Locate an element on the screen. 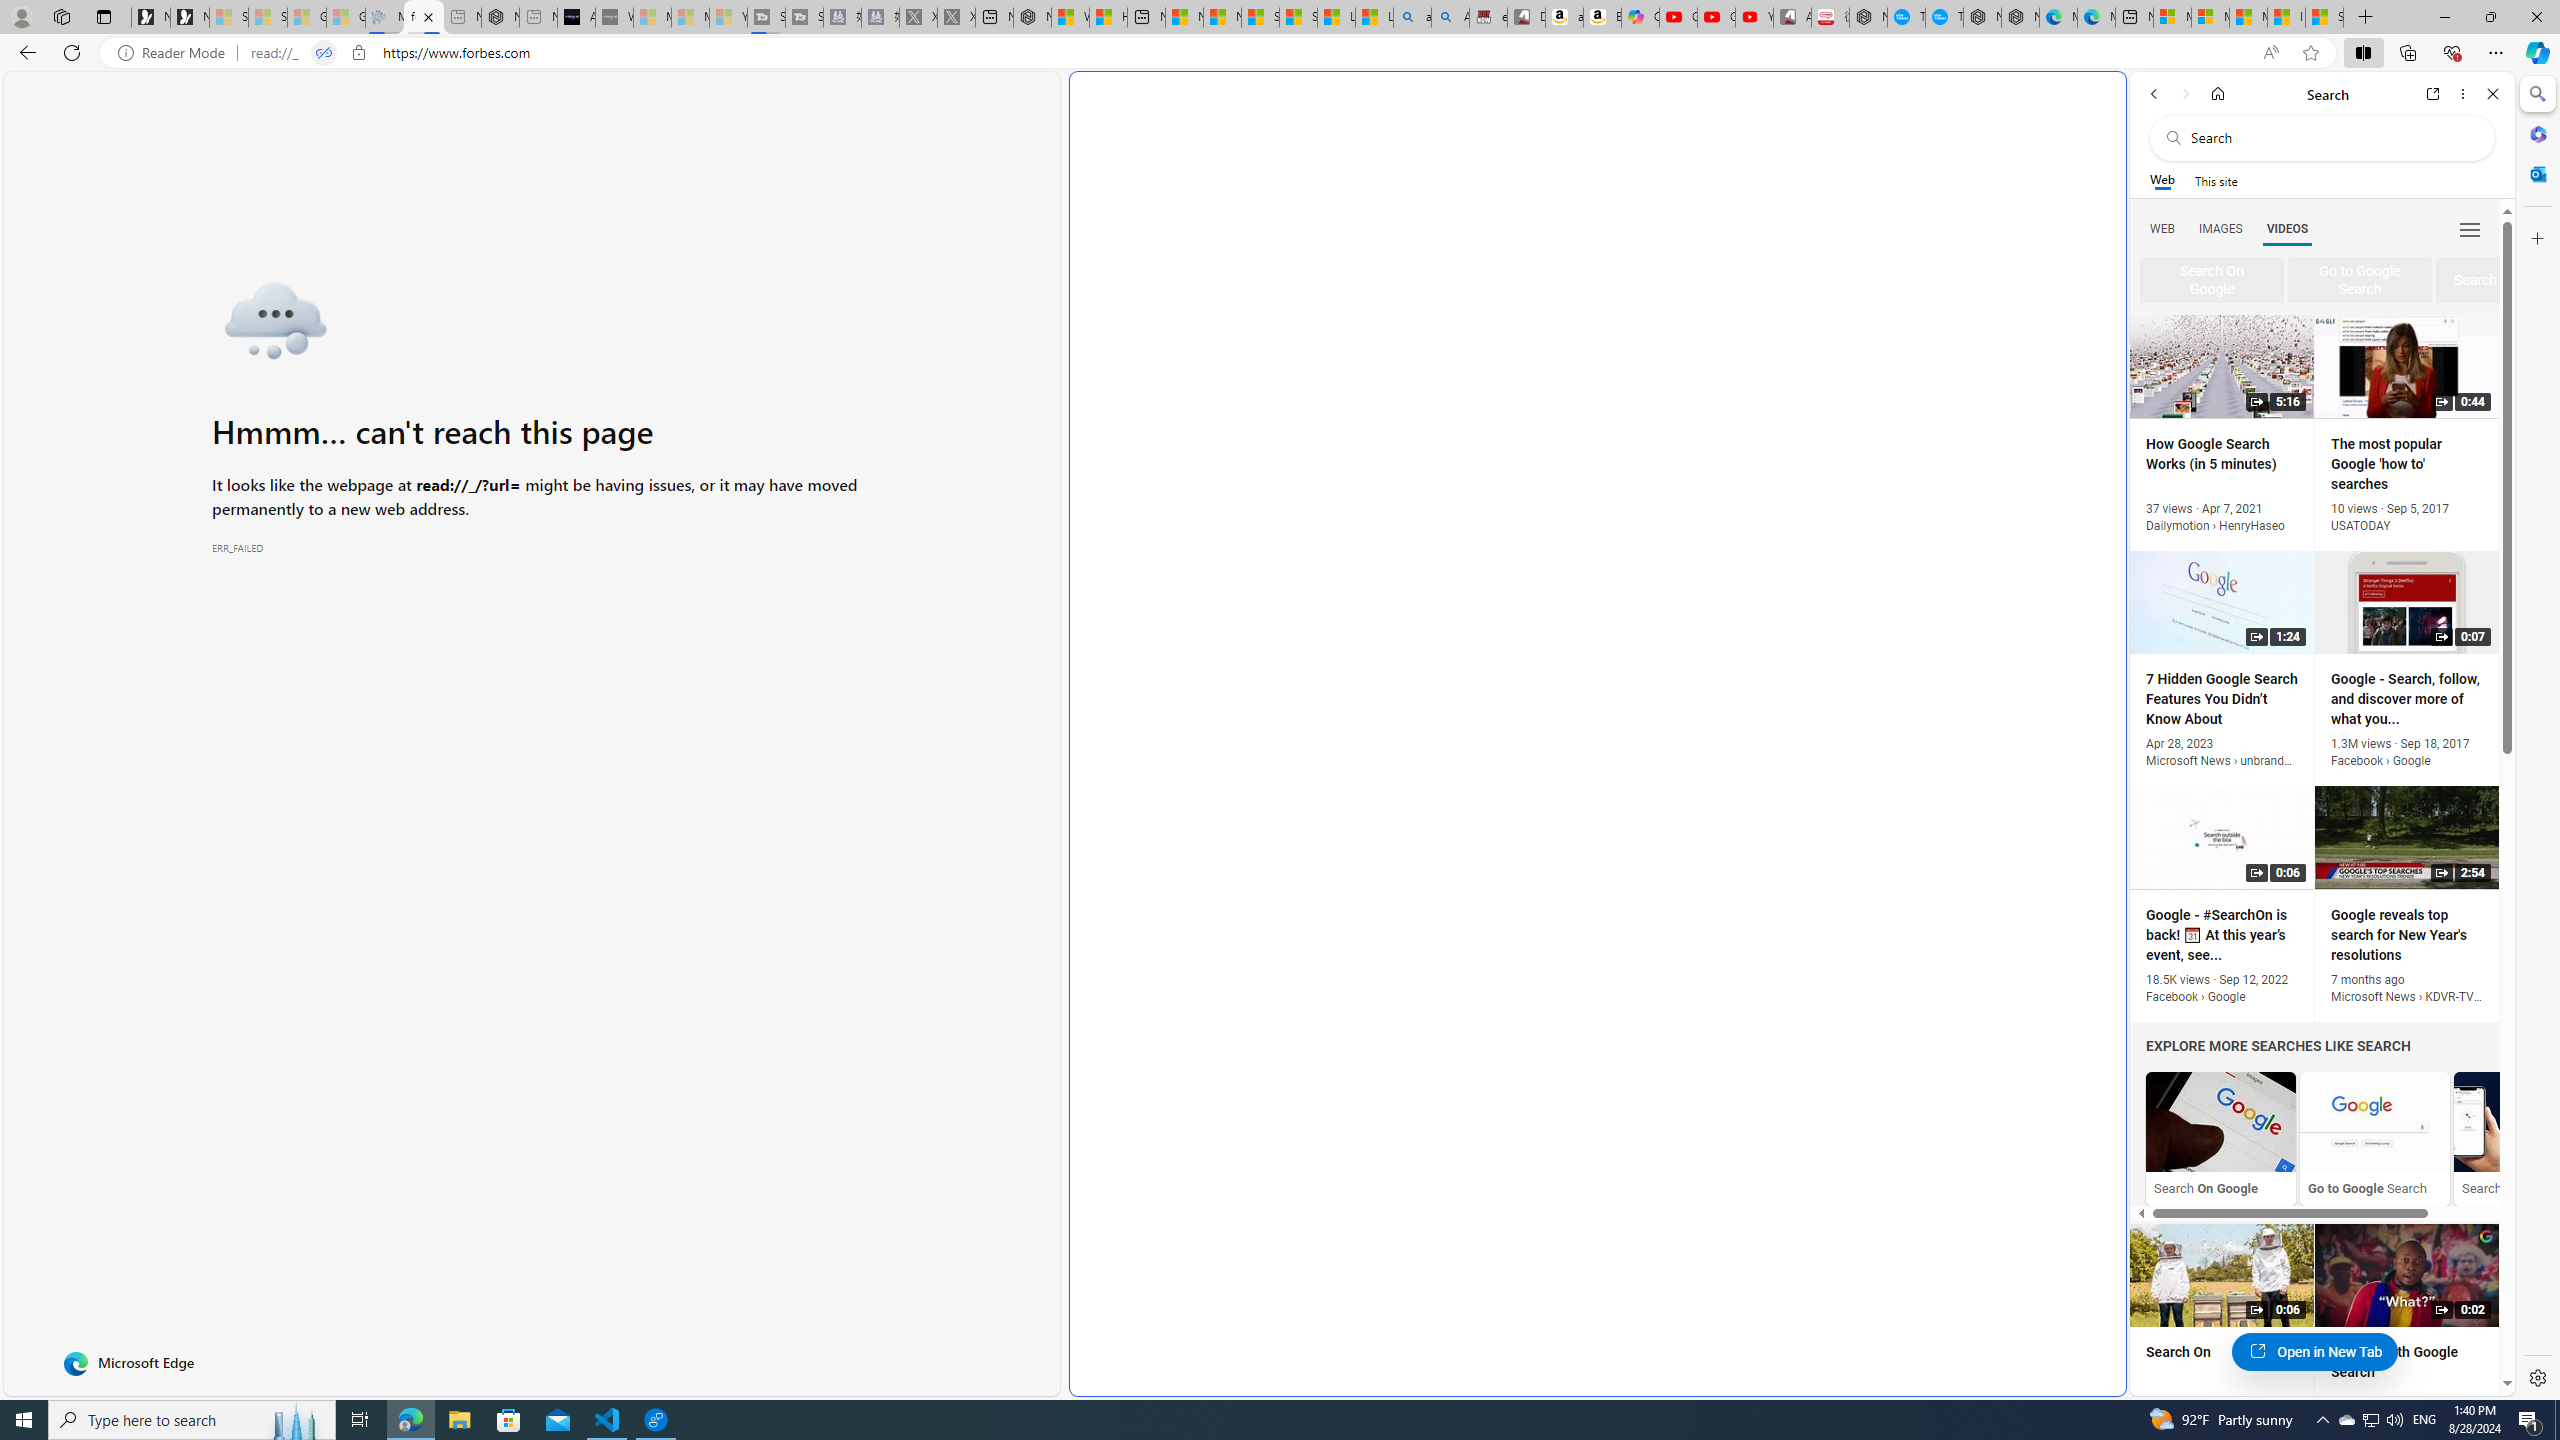  Streaming Coverage | T3 - Sleeping is located at coordinates (766, 17).